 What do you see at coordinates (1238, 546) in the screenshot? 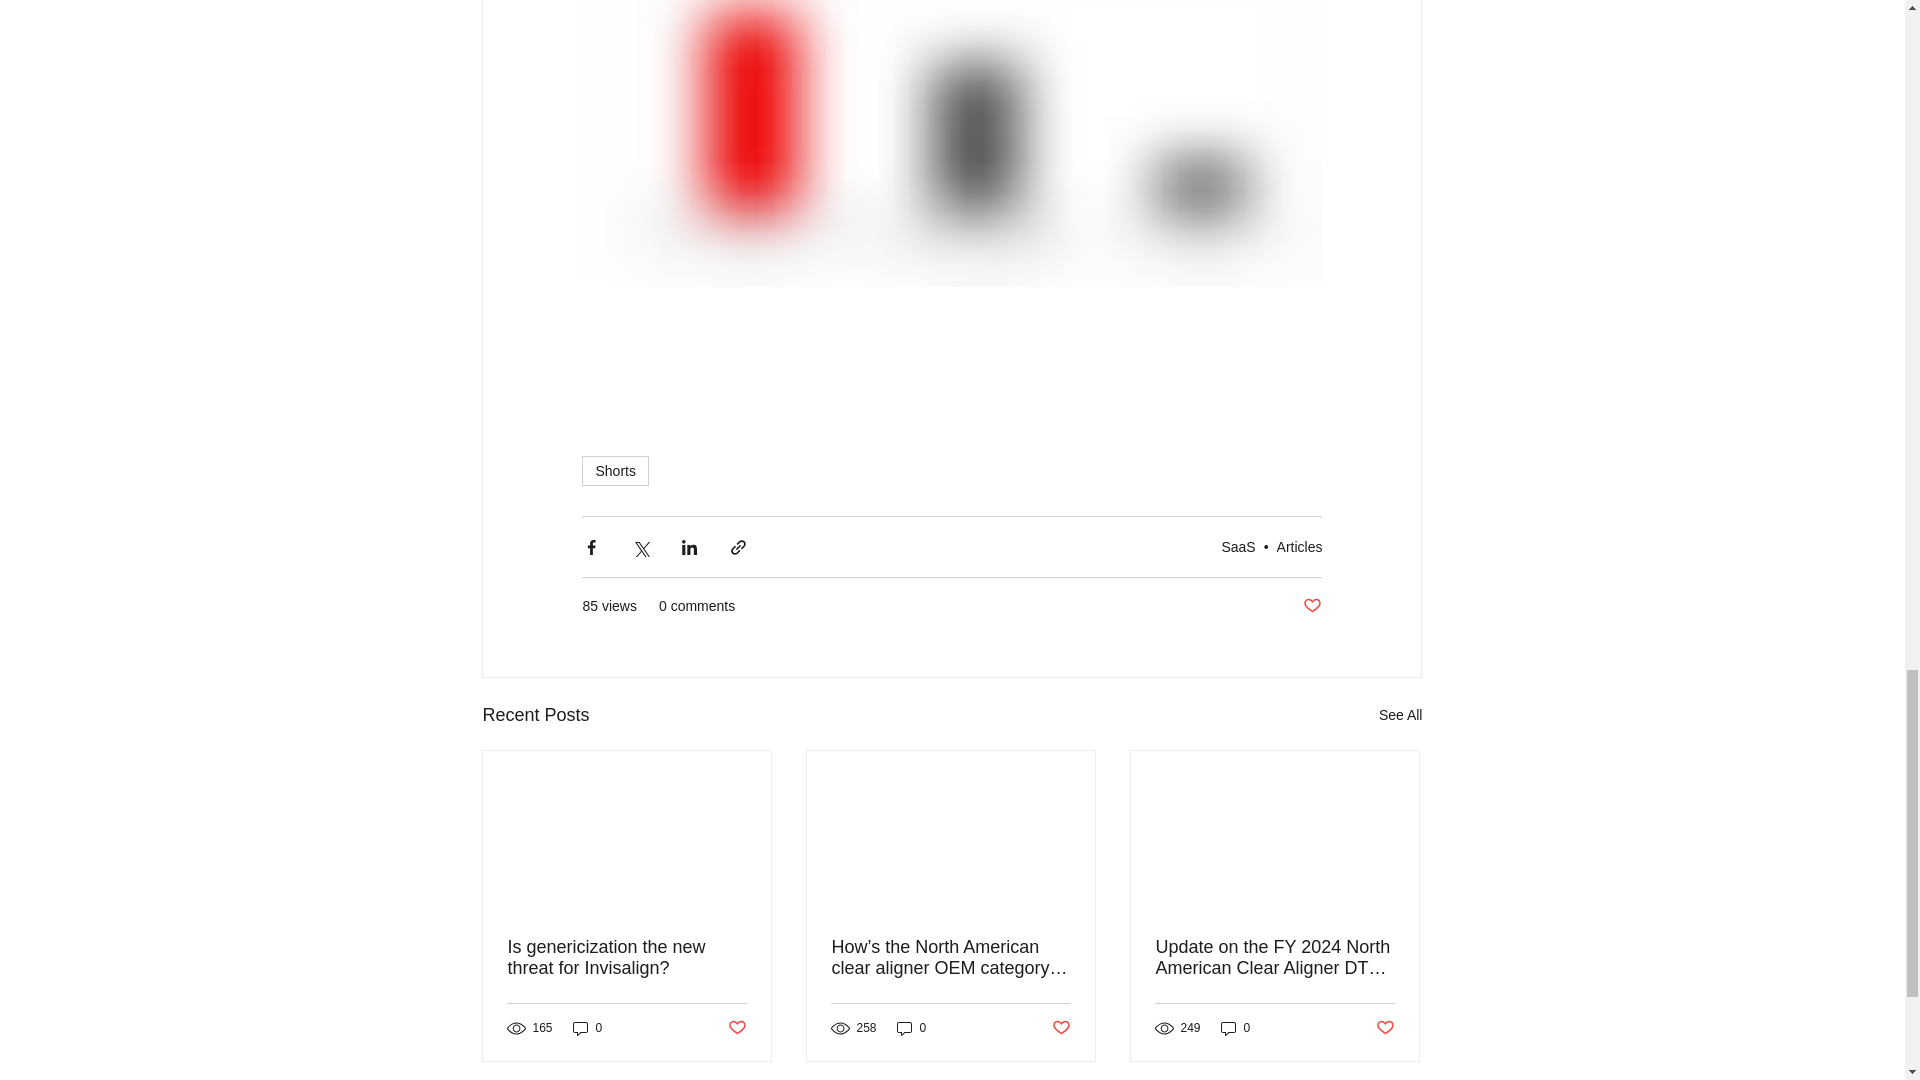
I see `SaaS` at bounding box center [1238, 546].